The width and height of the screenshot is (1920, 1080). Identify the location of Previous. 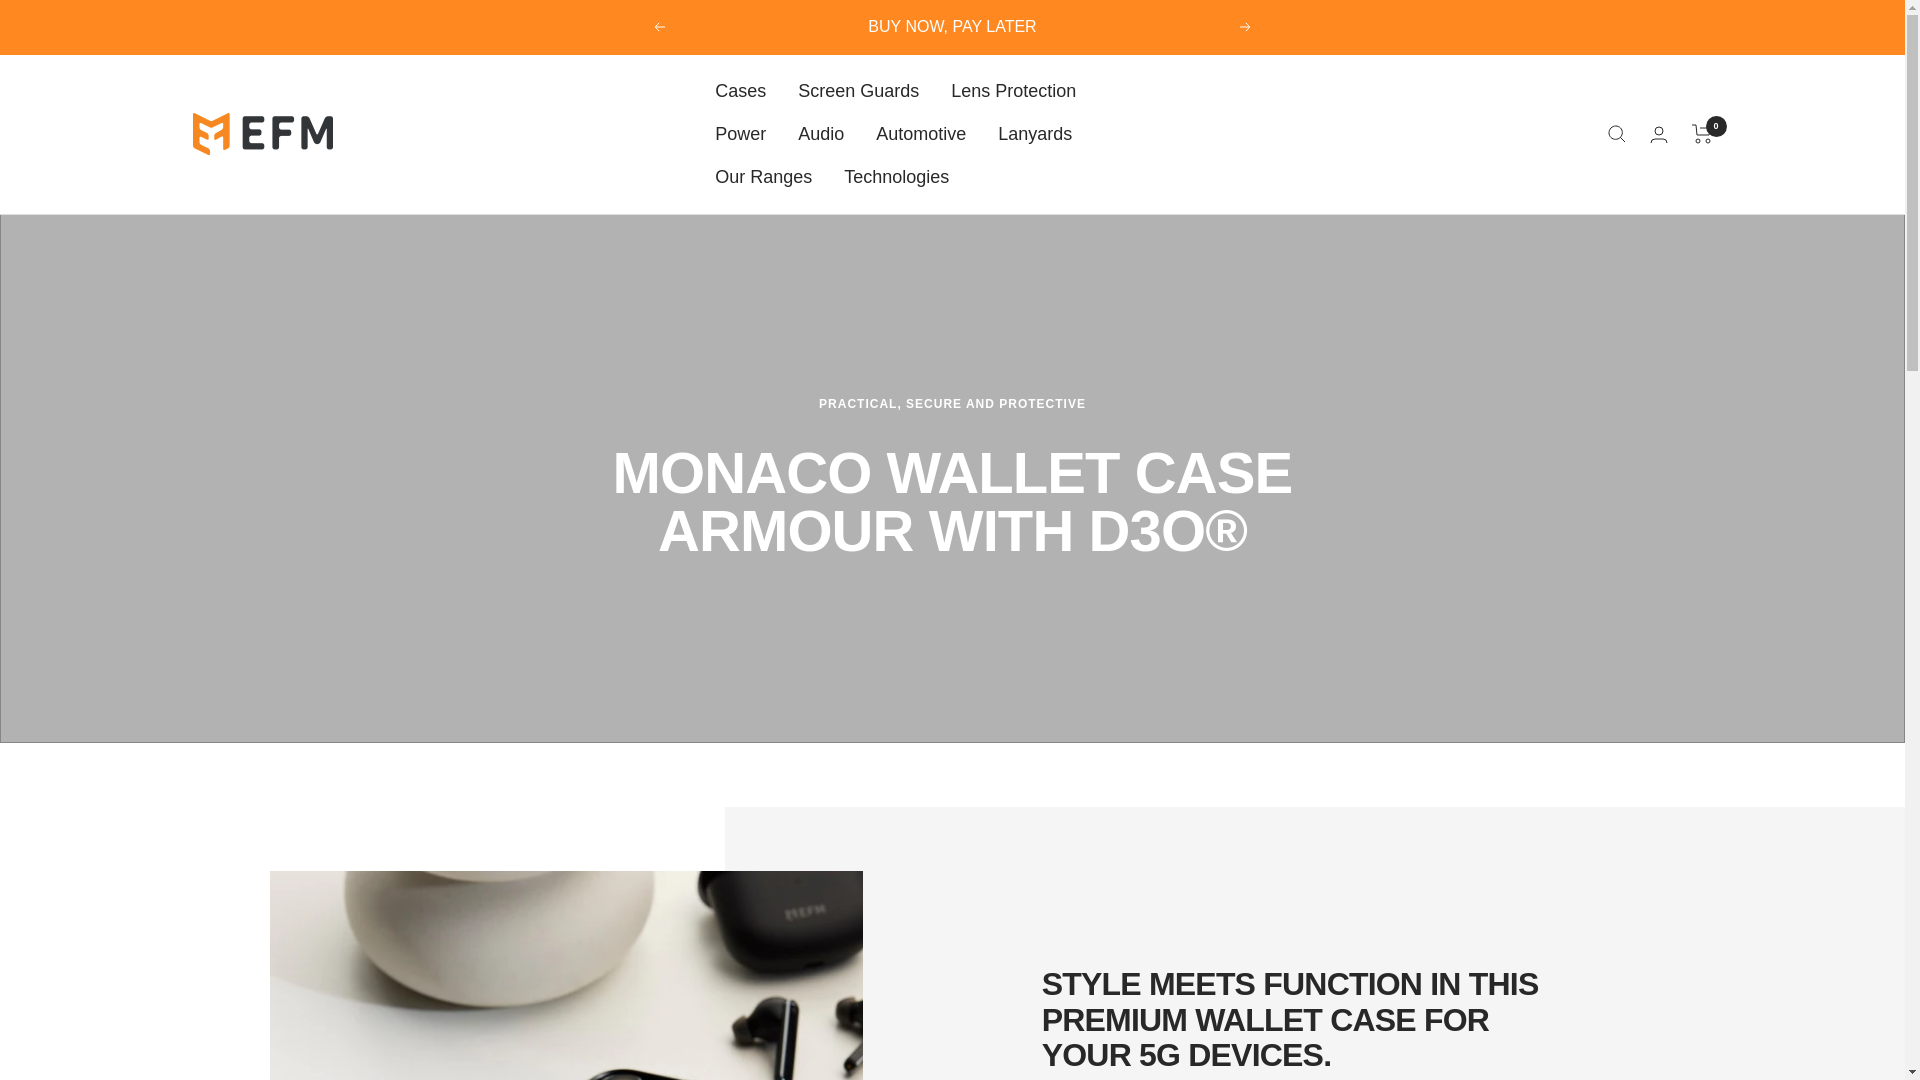
(658, 26).